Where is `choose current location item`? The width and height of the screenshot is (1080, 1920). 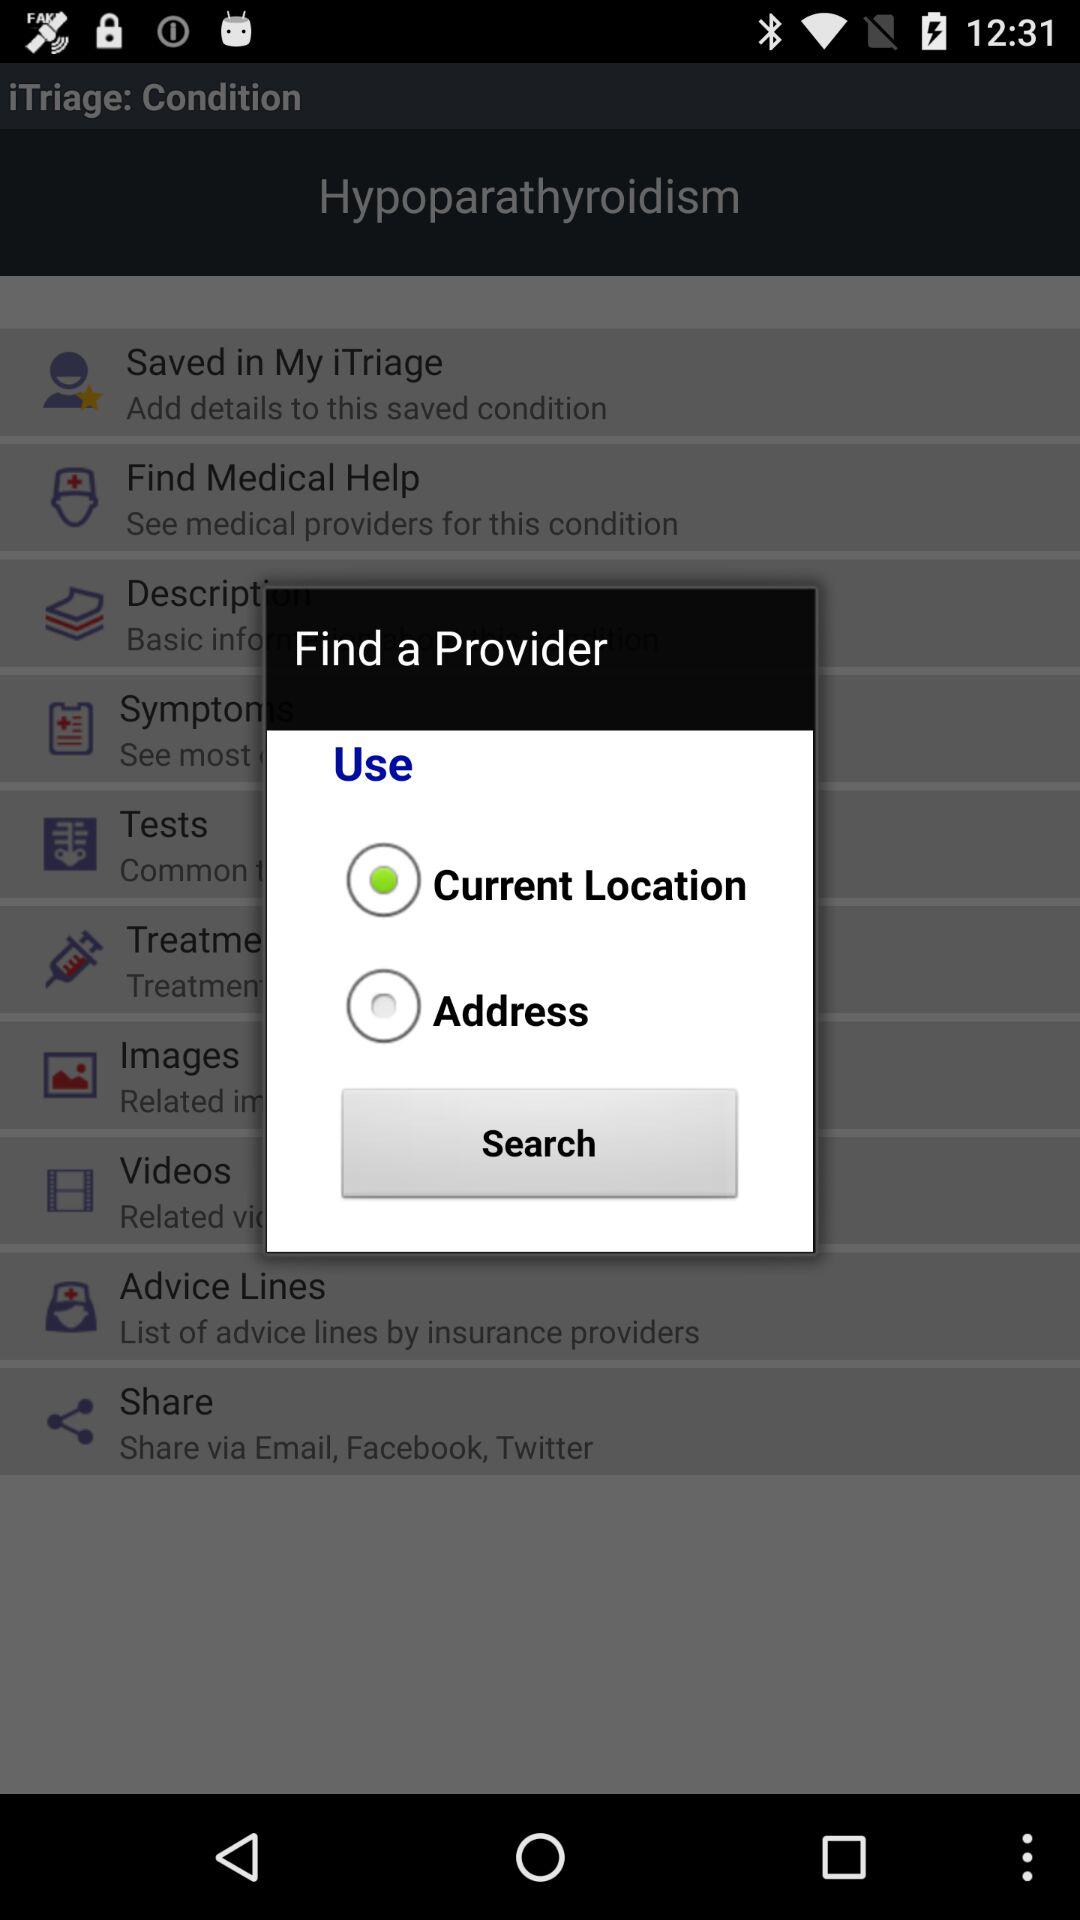 choose current location item is located at coordinates (540, 883).